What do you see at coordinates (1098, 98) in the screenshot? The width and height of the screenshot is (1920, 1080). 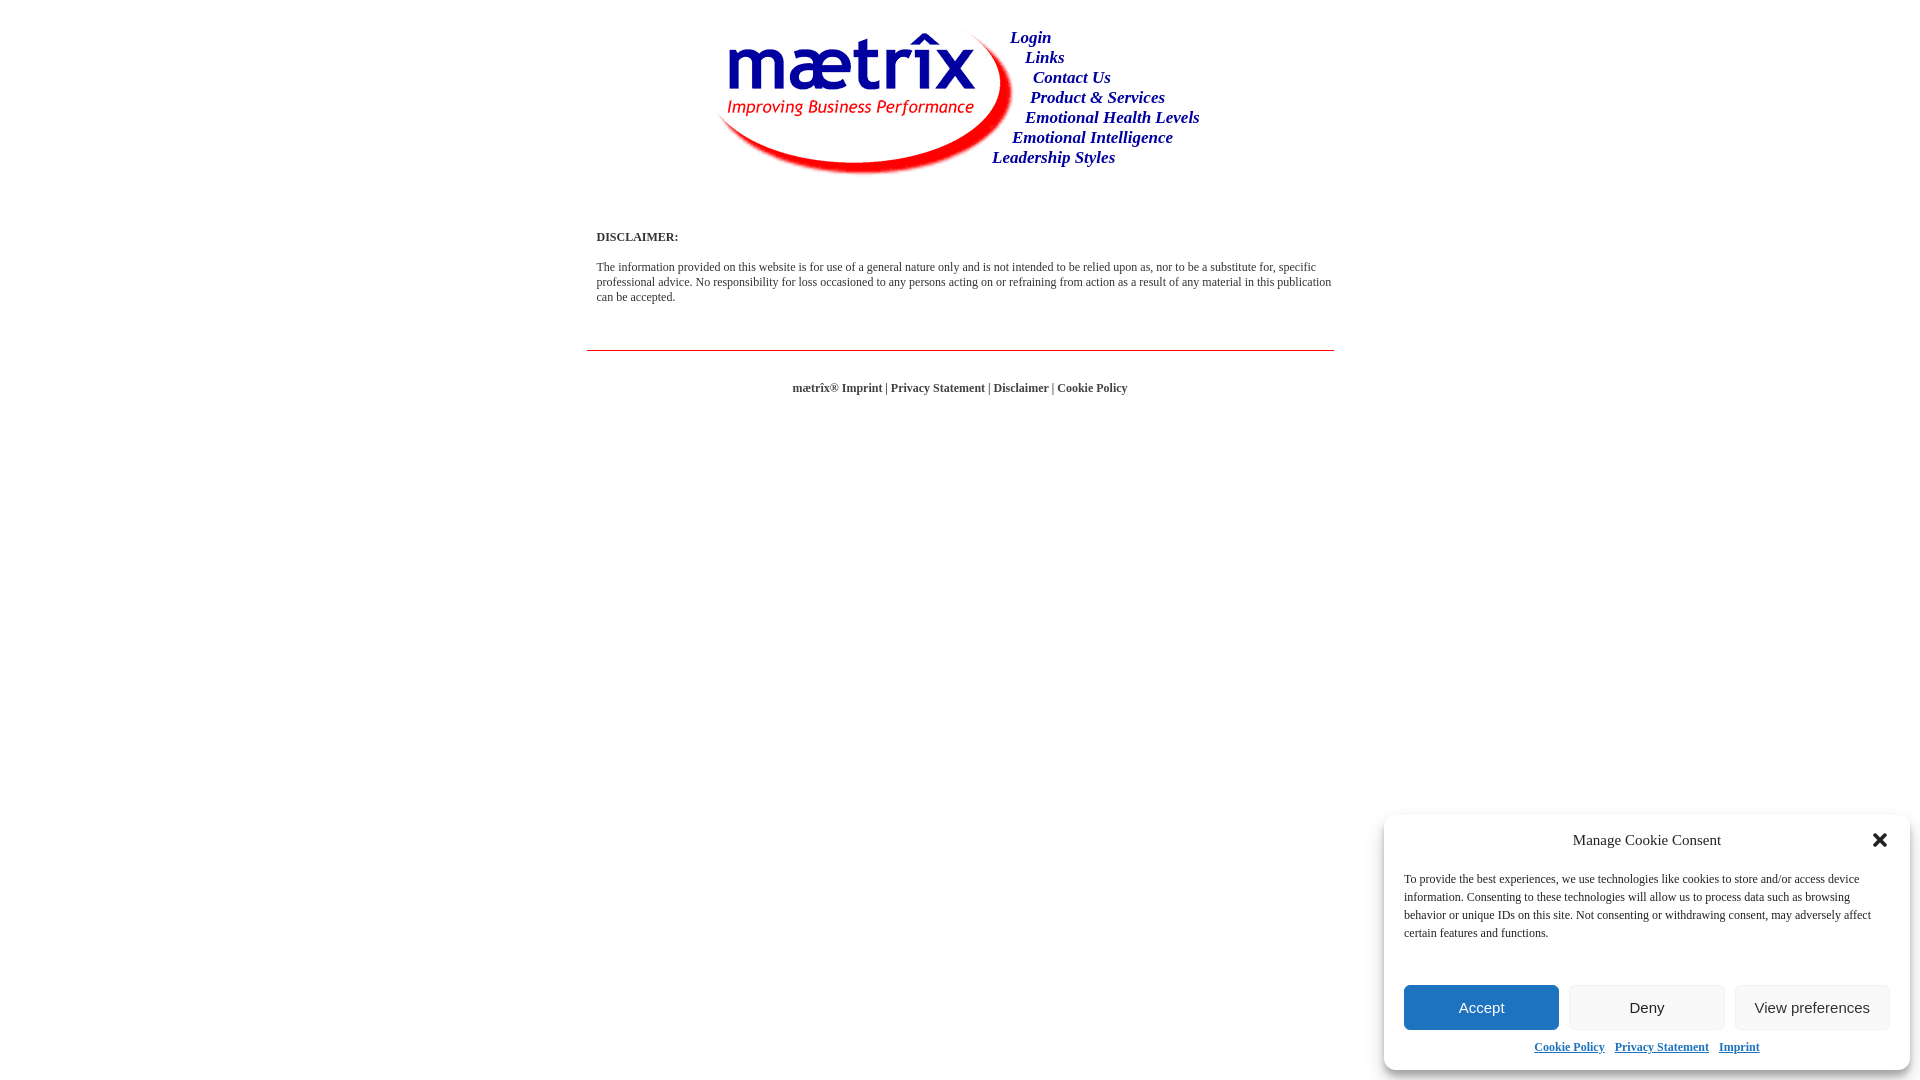 I see `Product & Services` at bounding box center [1098, 98].